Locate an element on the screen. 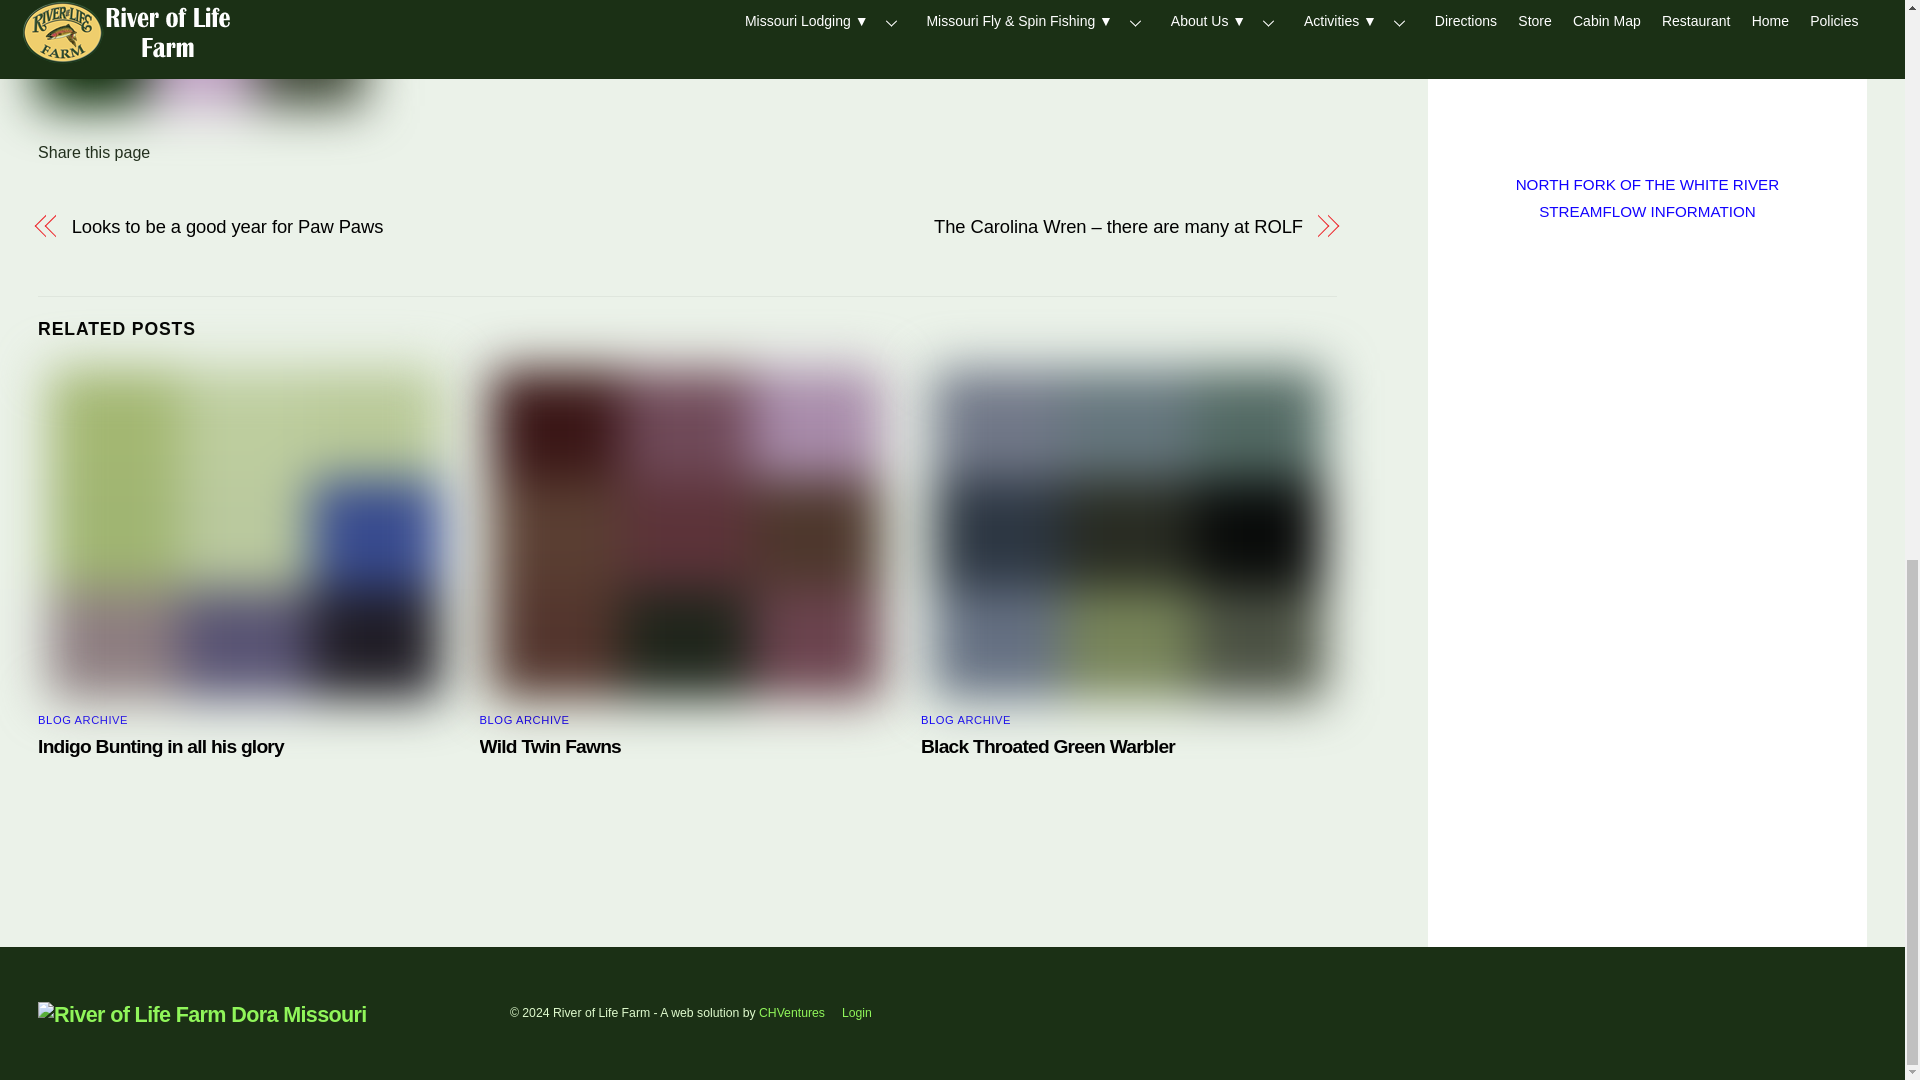 The image size is (1920, 1080). deer-featured is located at coordinates (686, 534).